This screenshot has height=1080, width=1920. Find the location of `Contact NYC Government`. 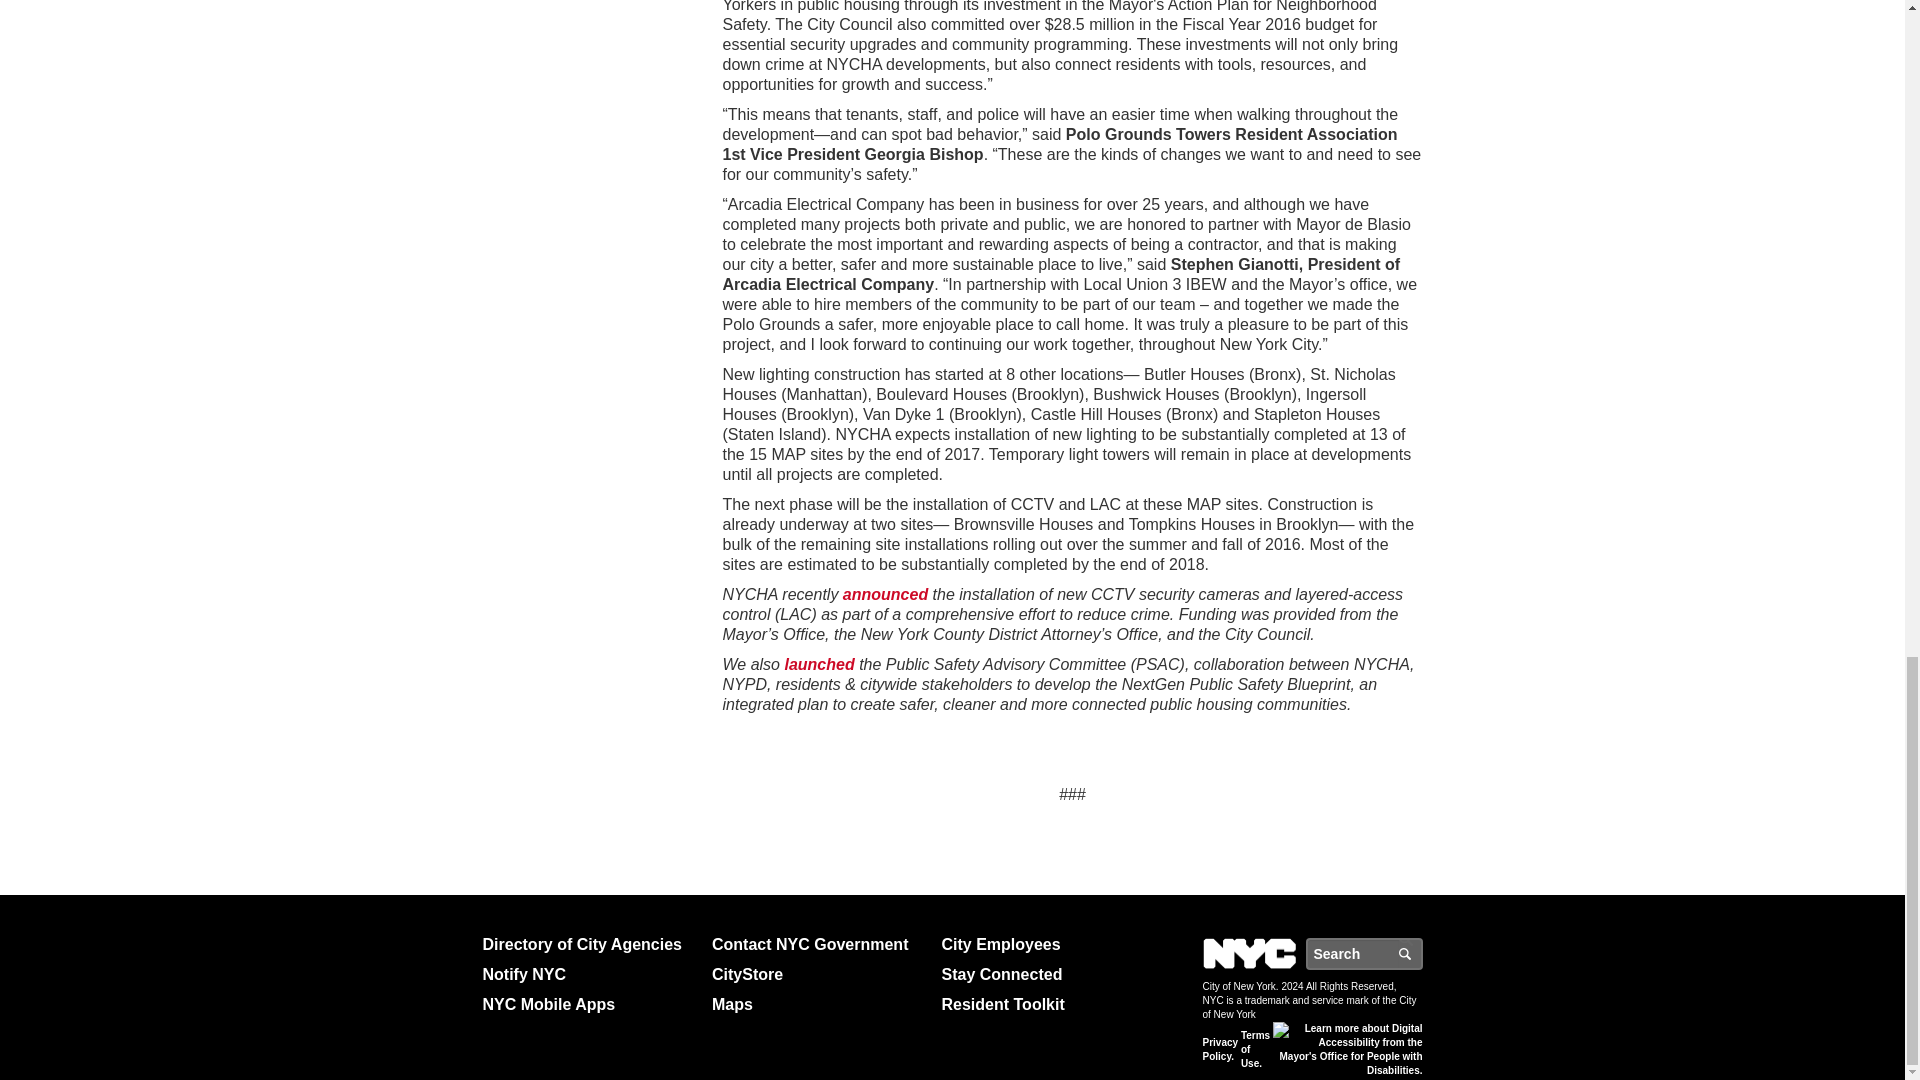

Contact NYC Government is located at coordinates (818, 944).